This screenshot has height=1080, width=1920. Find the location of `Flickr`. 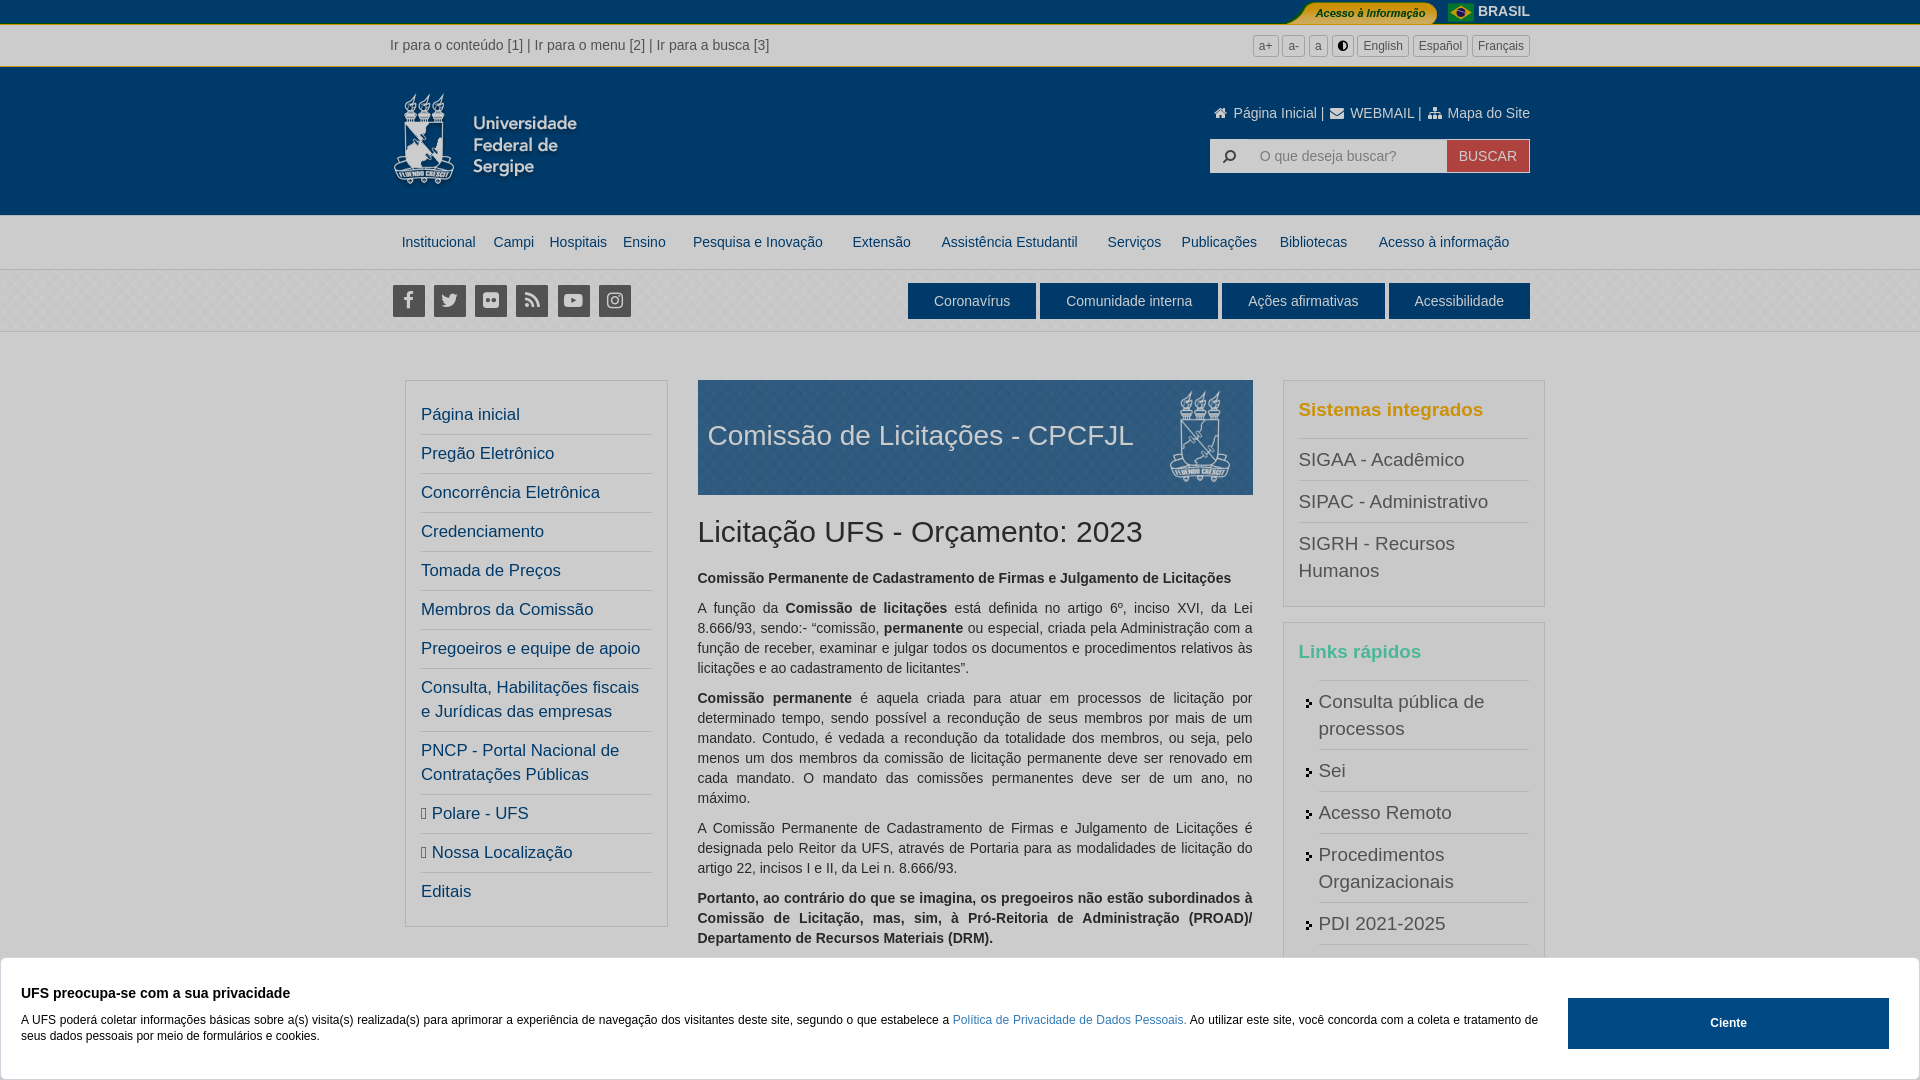

Flickr is located at coordinates (490, 300).